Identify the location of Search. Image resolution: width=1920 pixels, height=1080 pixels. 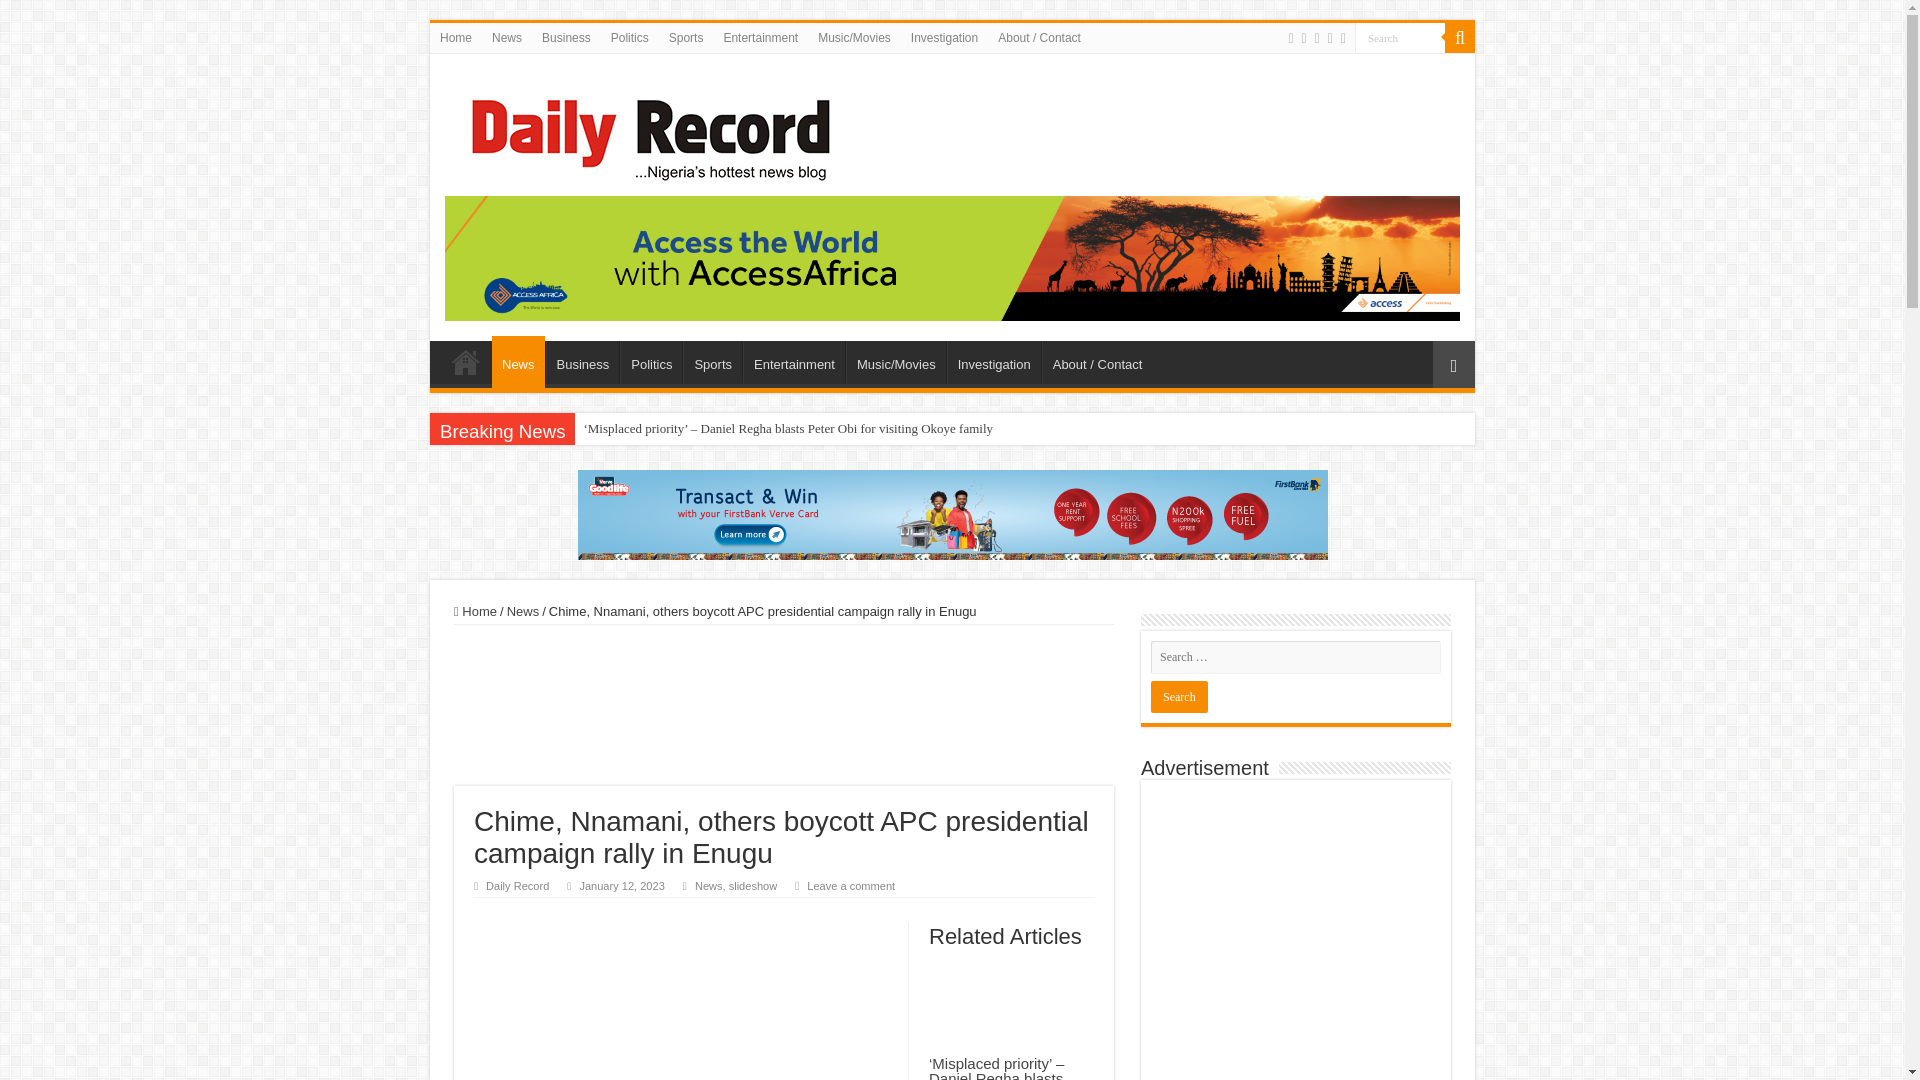
(1178, 696).